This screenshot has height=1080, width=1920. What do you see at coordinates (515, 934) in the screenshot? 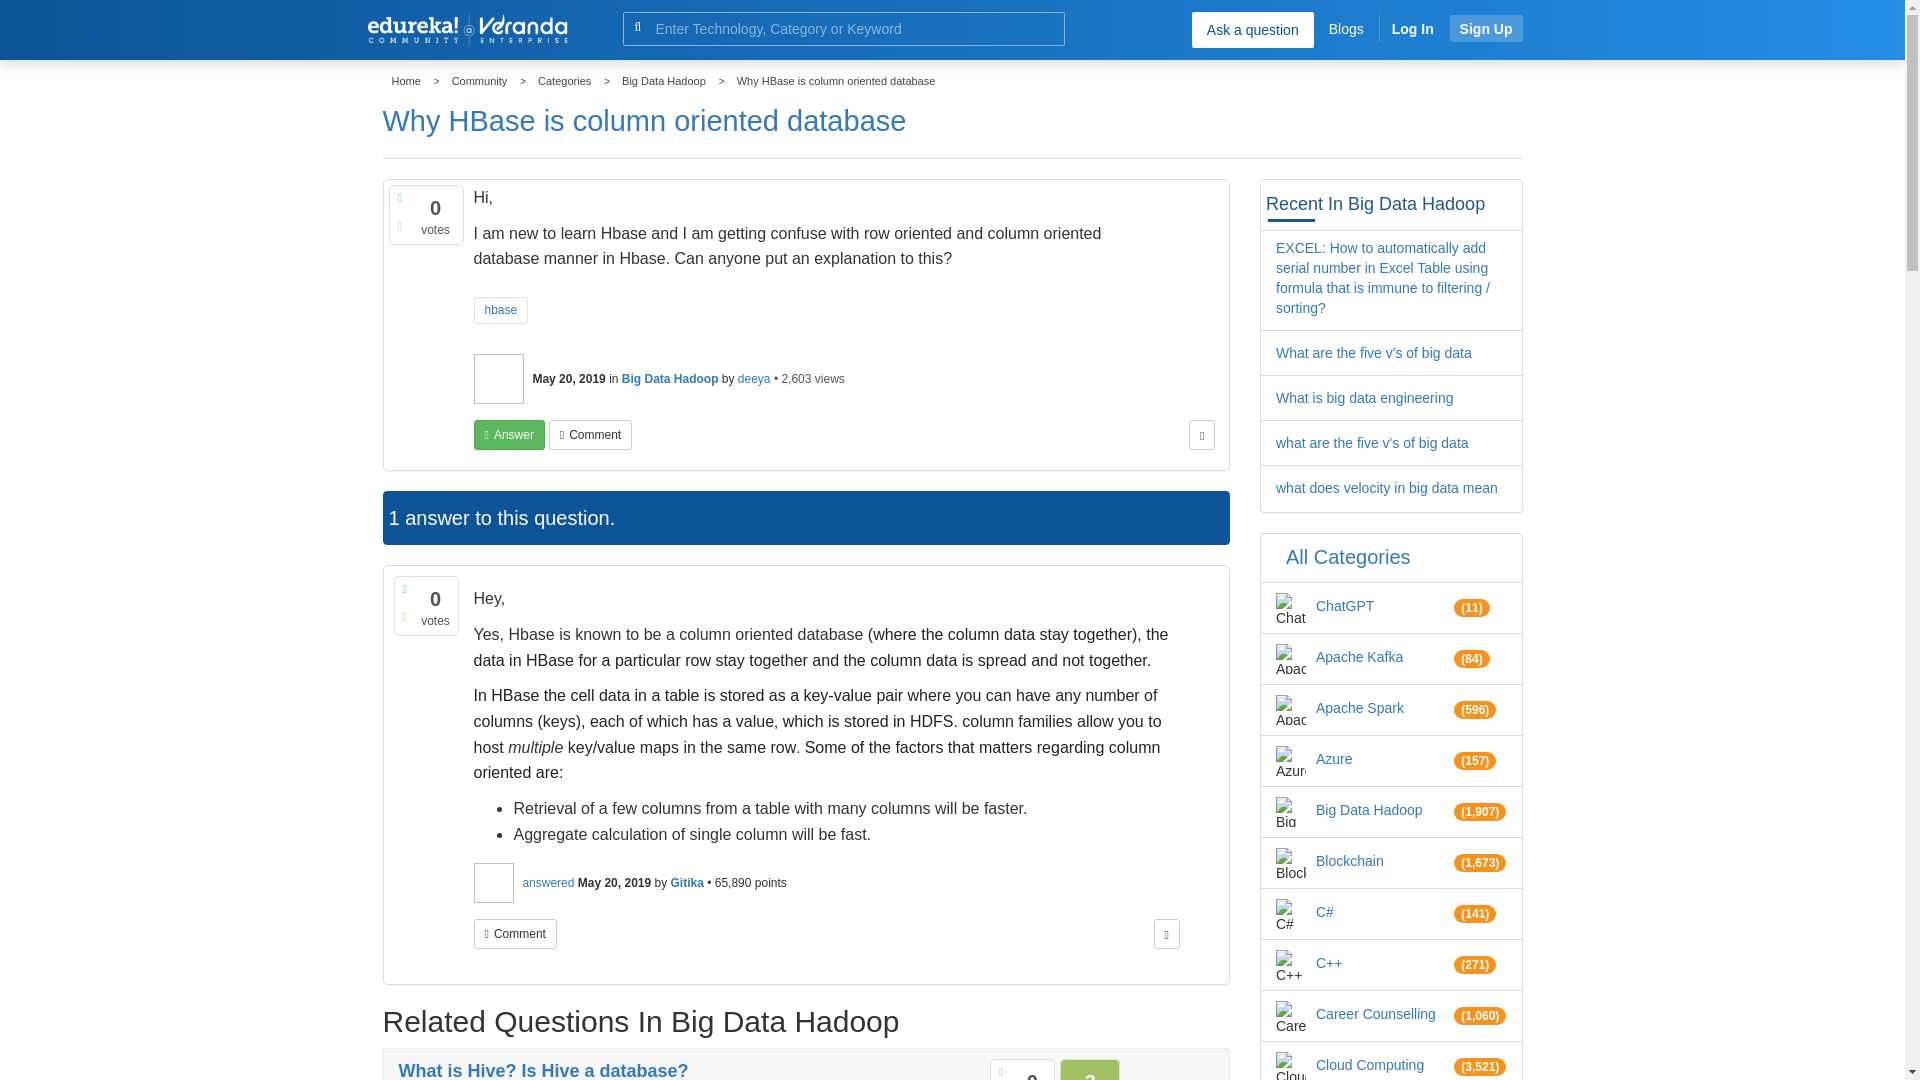
I see `Add a comment on this answer` at bounding box center [515, 934].